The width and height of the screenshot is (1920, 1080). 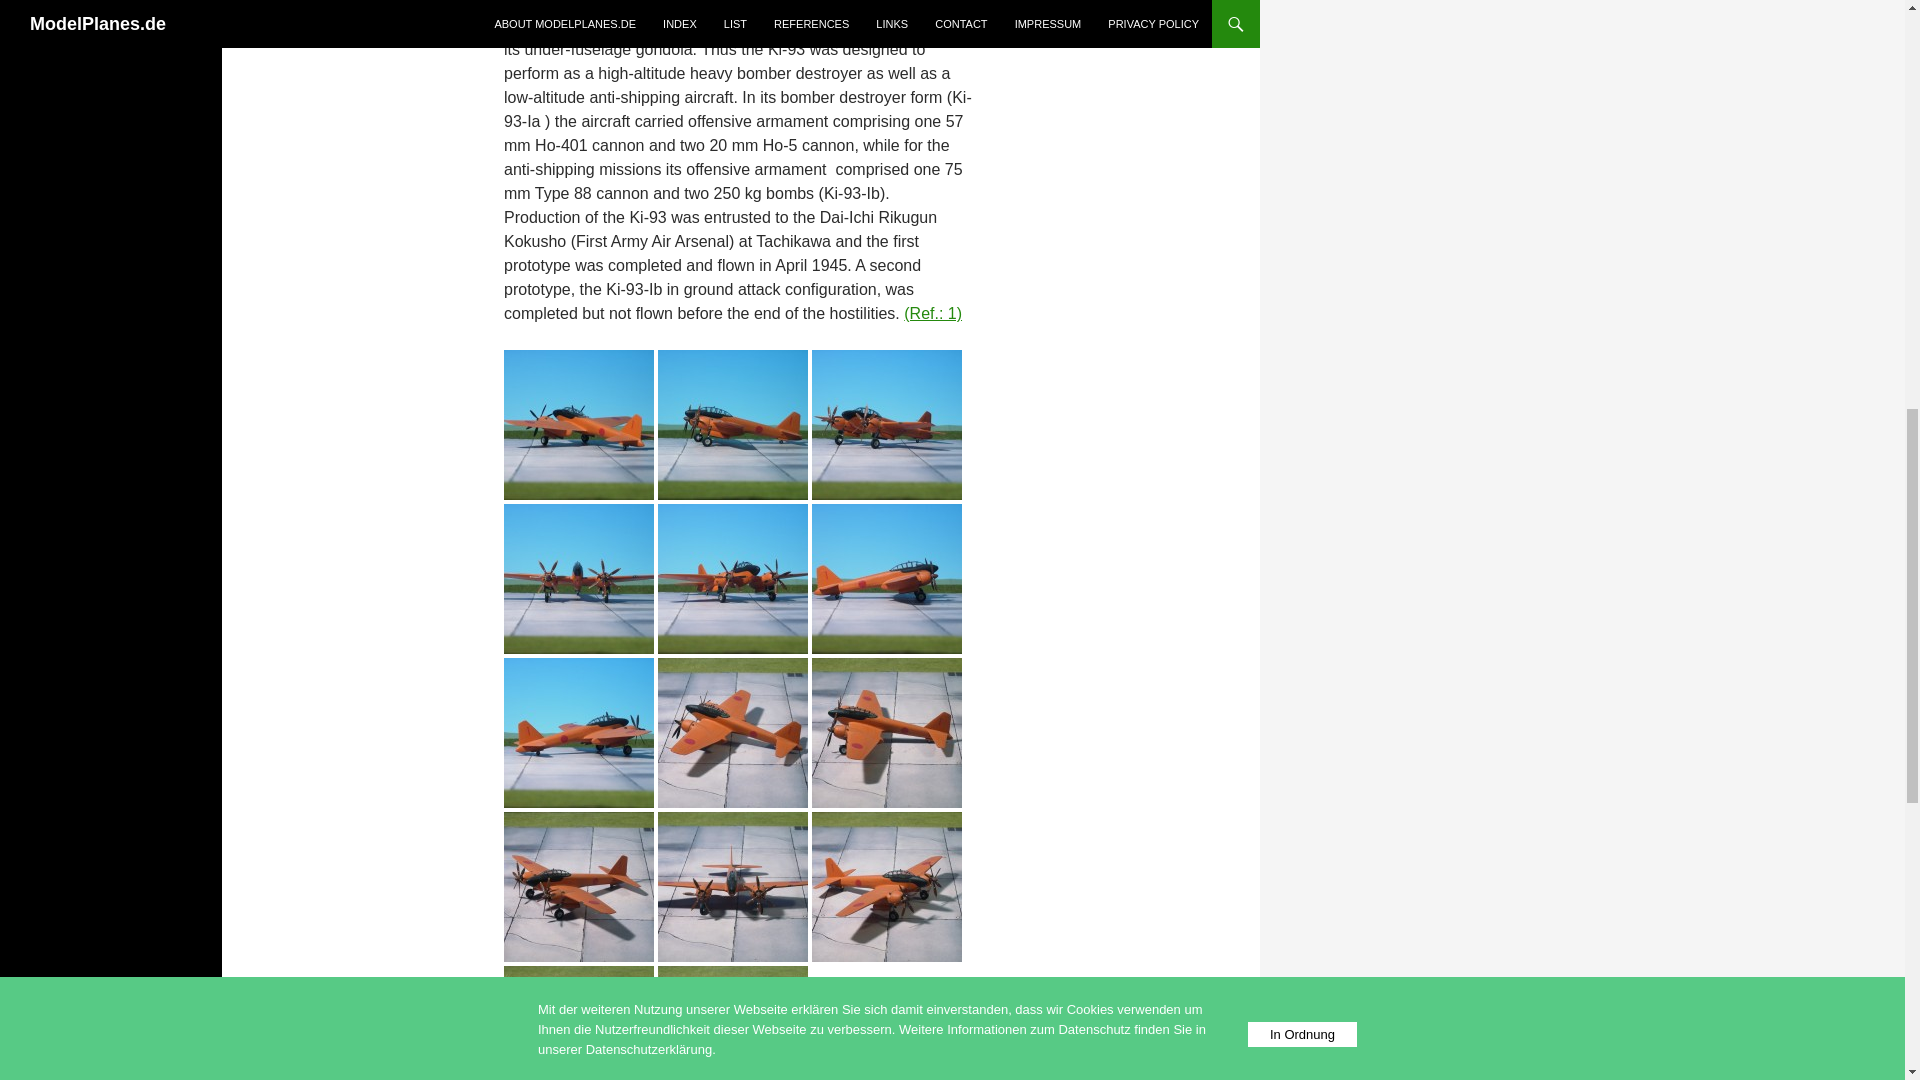 What do you see at coordinates (733, 423) in the screenshot?
I see `Rikugun Ki-93-Ia` at bounding box center [733, 423].